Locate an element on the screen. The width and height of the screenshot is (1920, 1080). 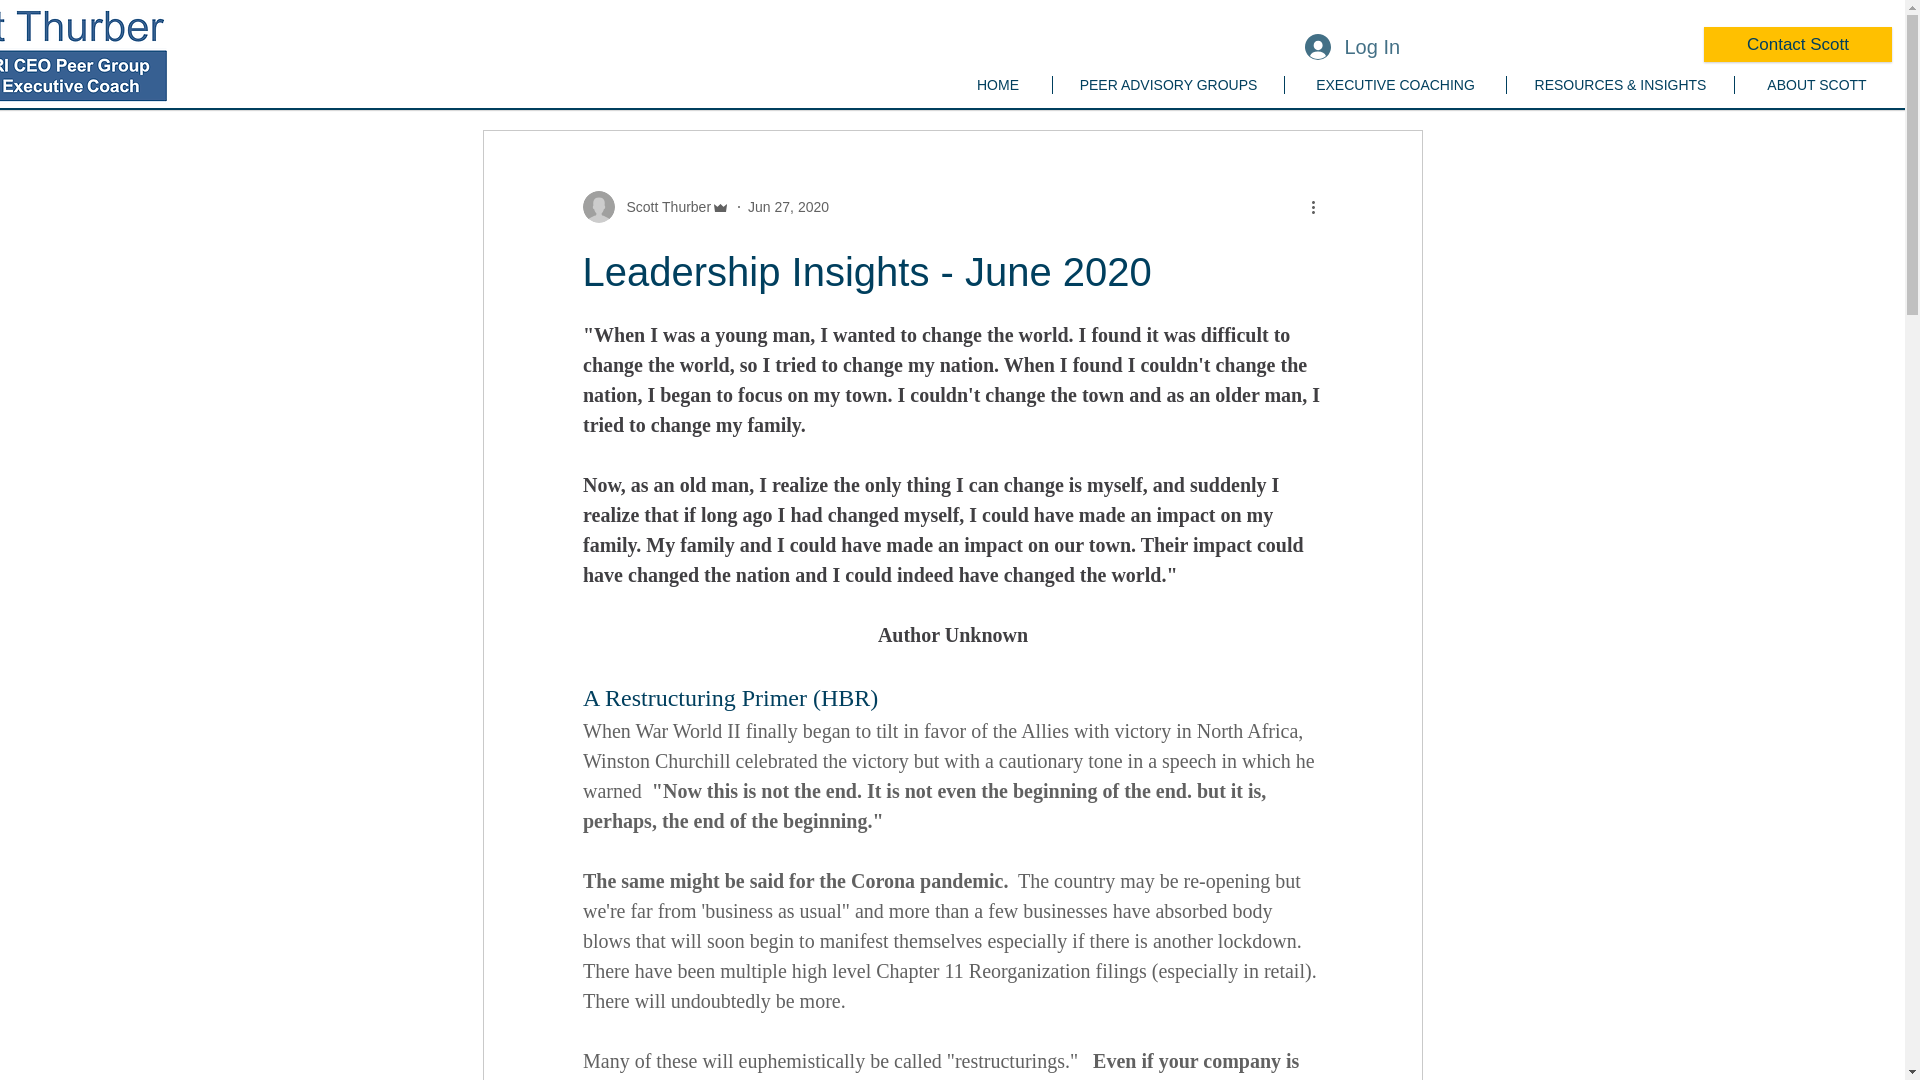
ABOUT SCOTT is located at coordinates (1816, 84).